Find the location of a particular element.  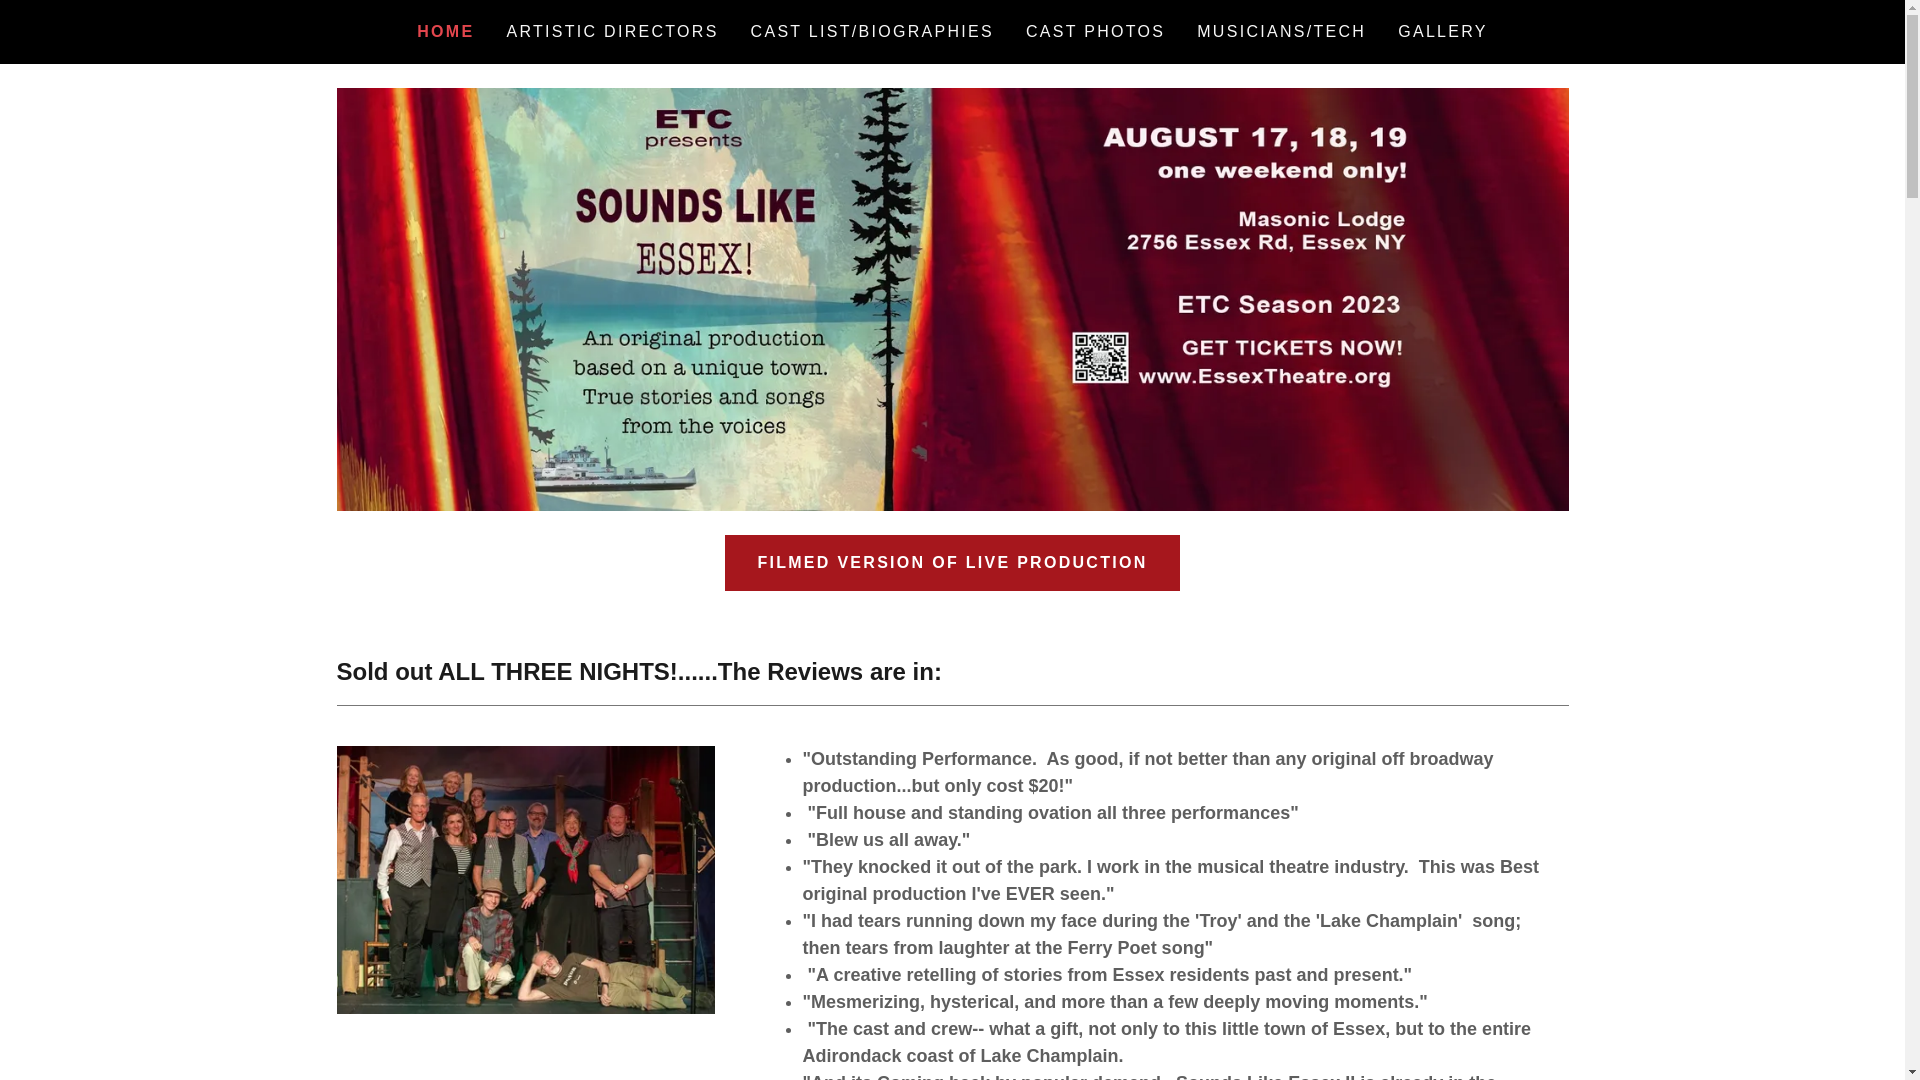

FILMED VERSION OF LIVE PRODUCTION is located at coordinates (952, 562).